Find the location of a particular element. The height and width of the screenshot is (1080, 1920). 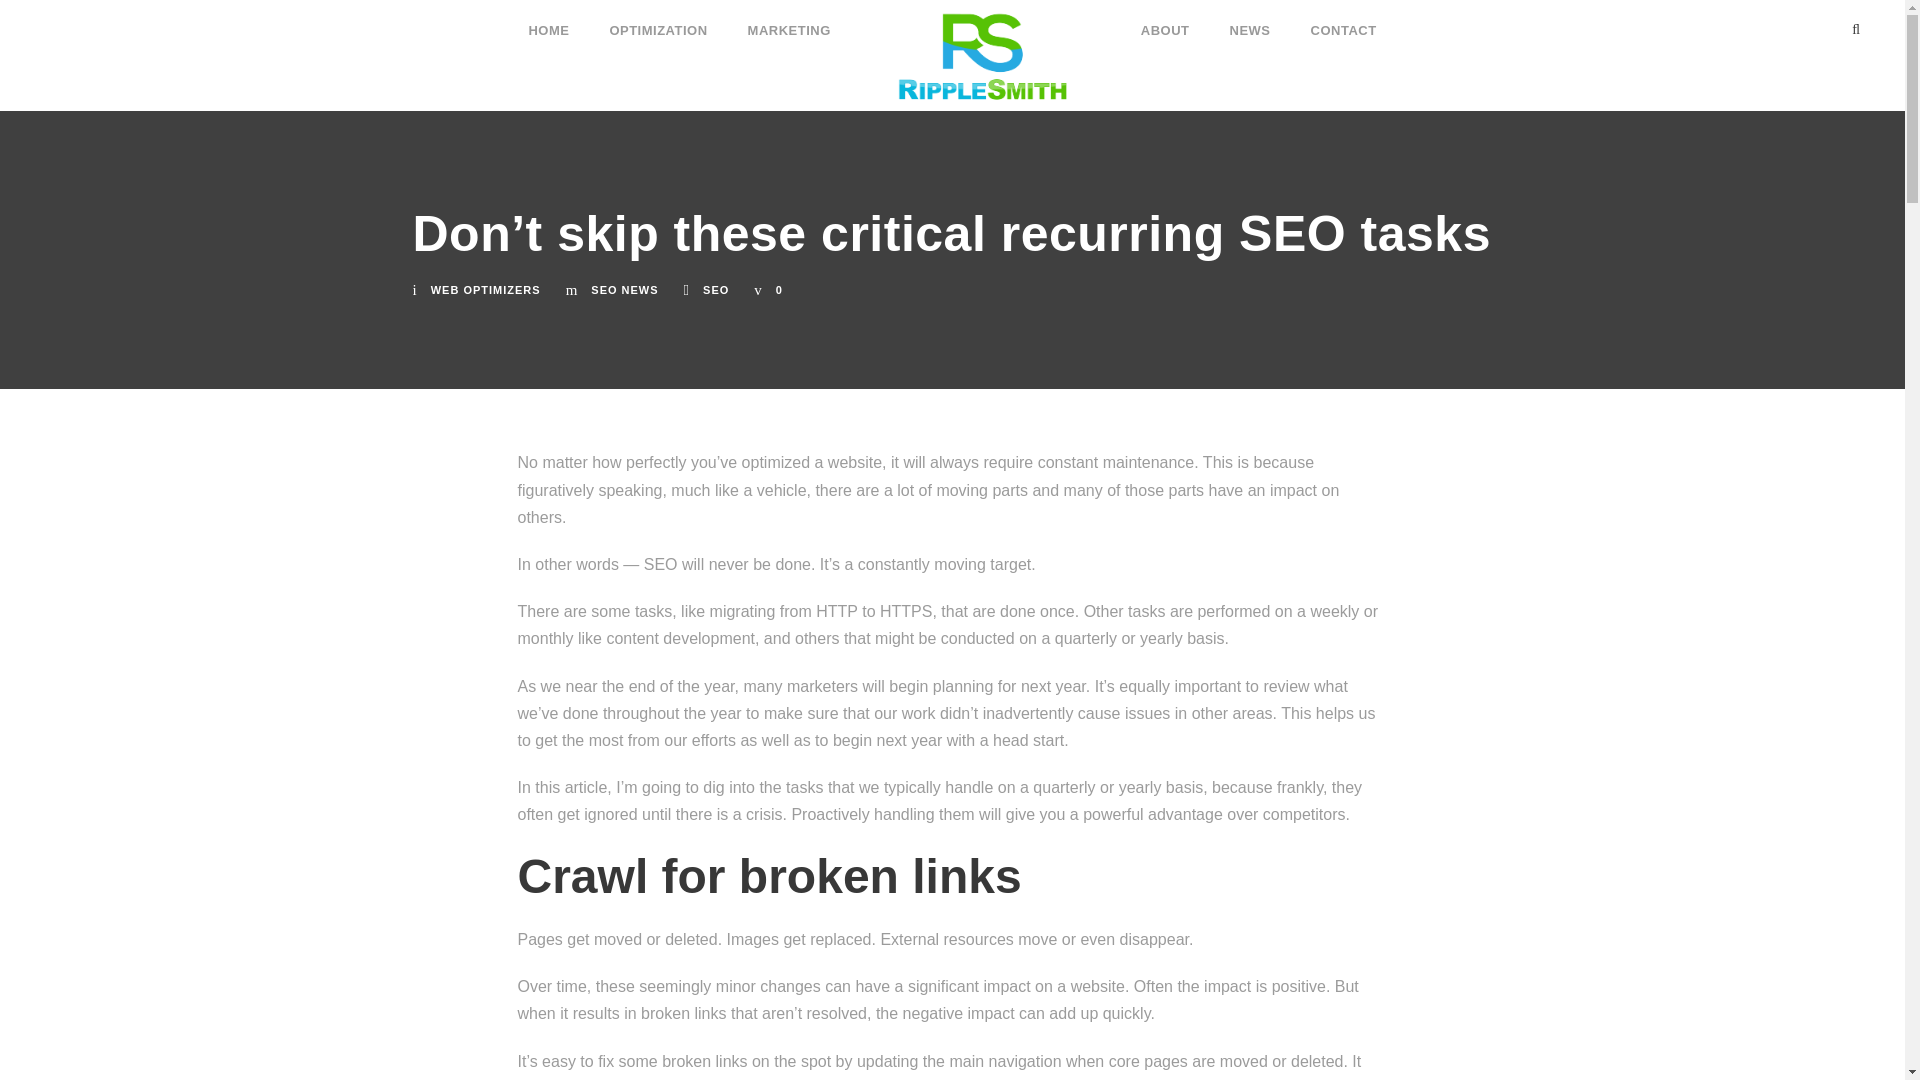

ABOUT is located at coordinates (1165, 21).